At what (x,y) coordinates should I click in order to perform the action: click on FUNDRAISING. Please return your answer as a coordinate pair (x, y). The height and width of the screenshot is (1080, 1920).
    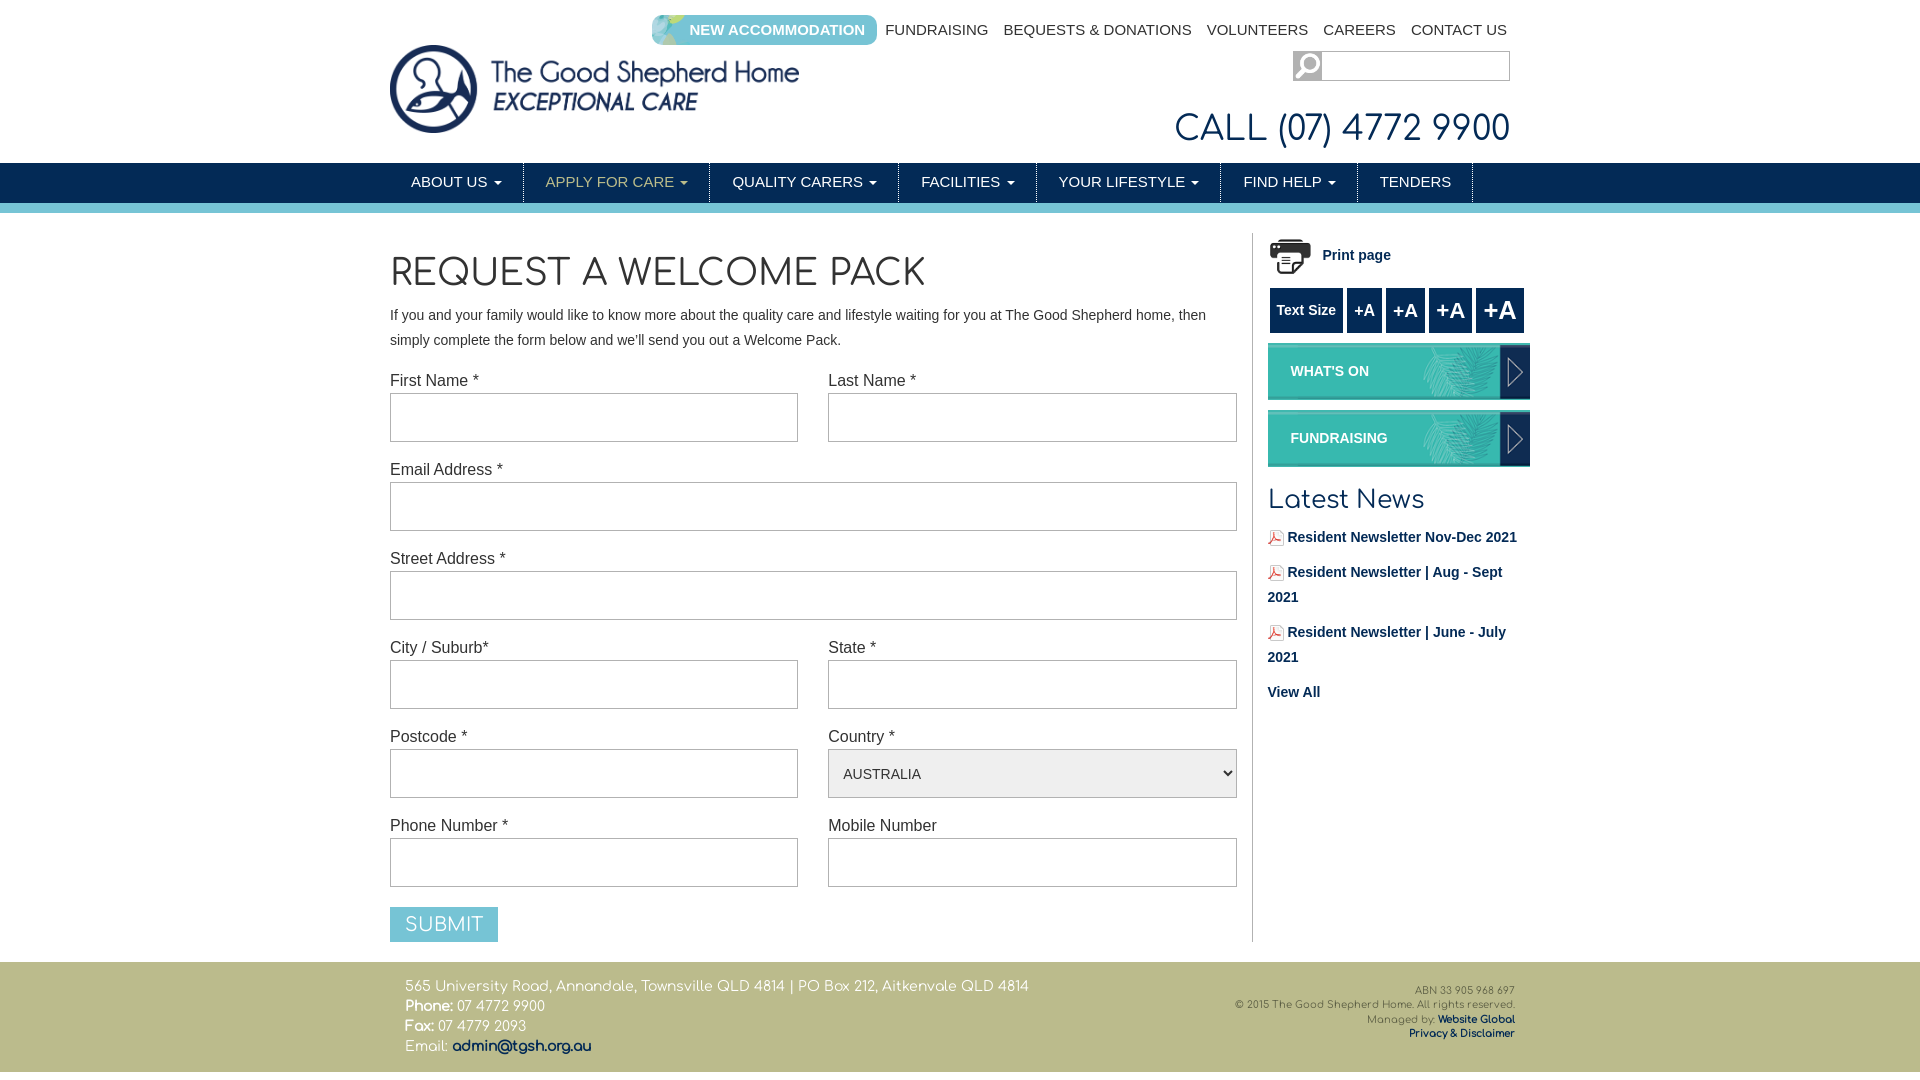
    Looking at the image, I should click on (1400, 438).